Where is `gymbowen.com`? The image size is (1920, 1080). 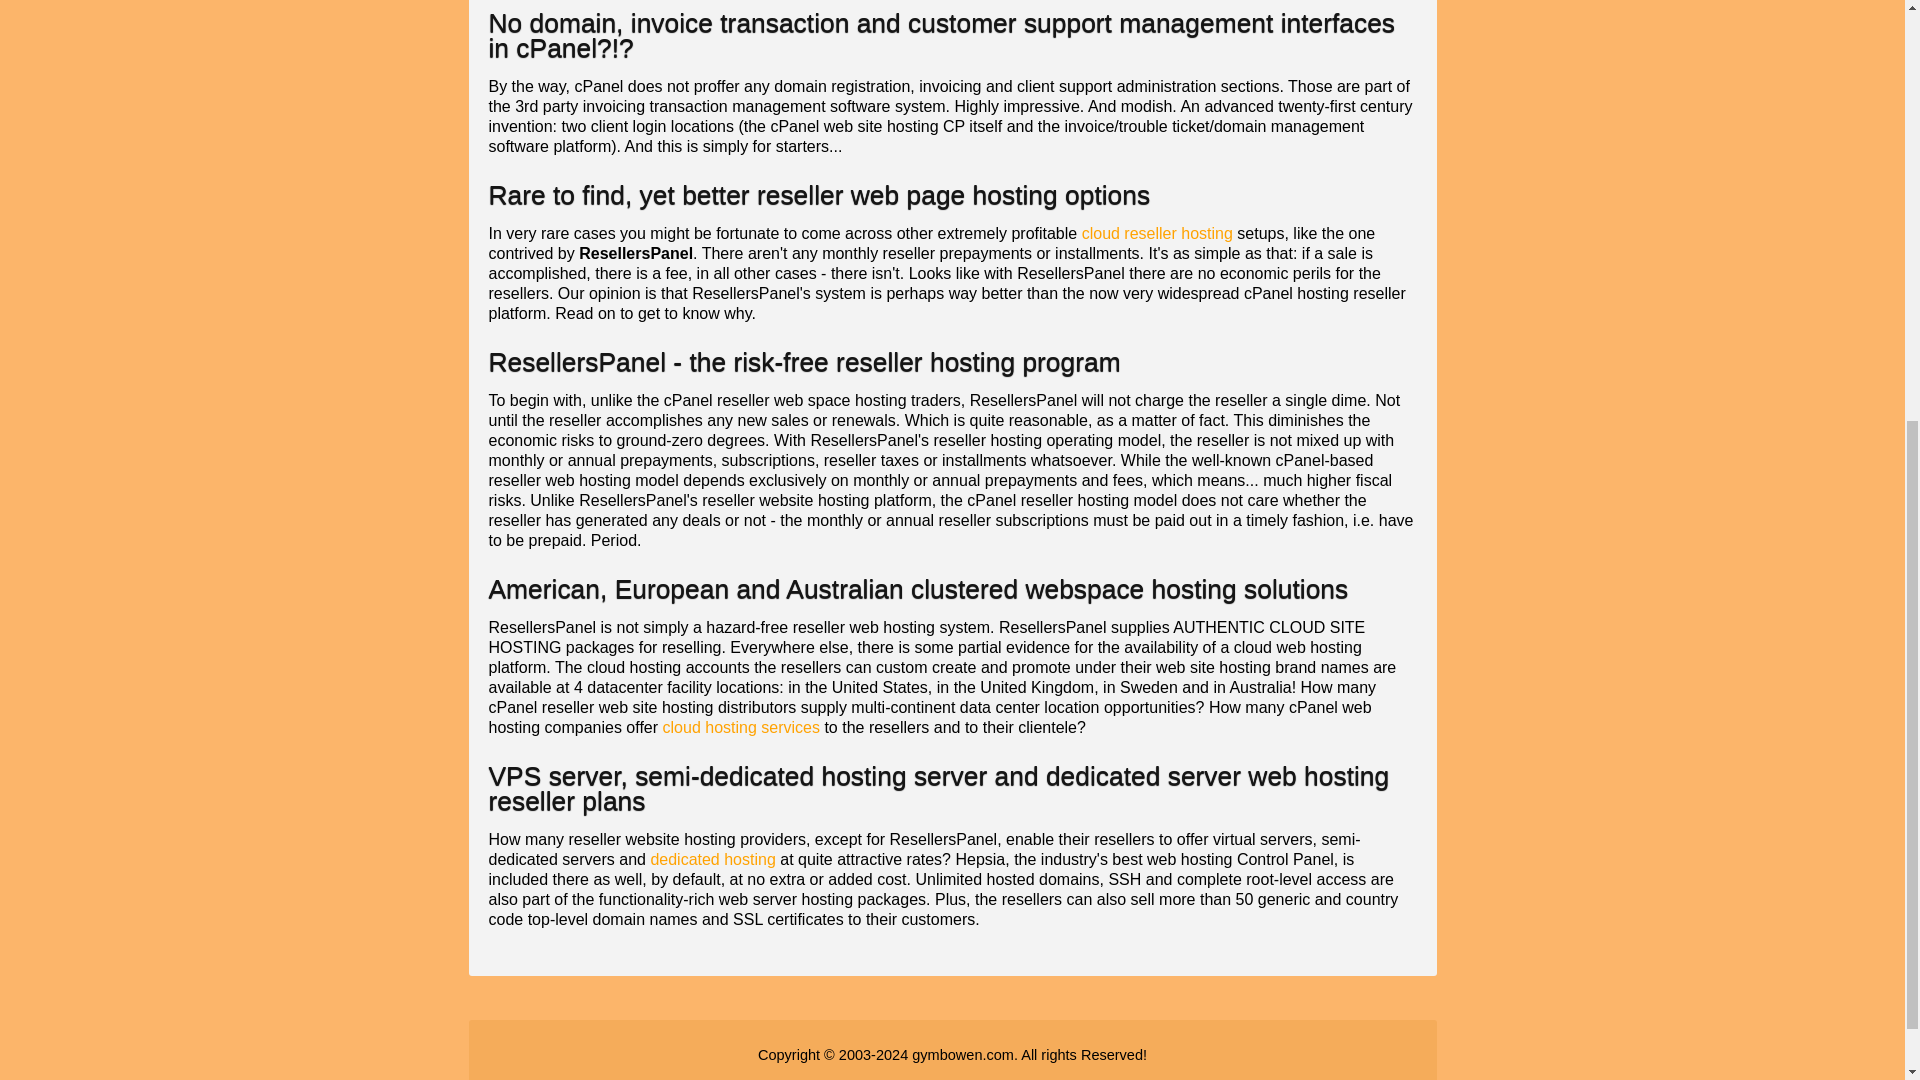 gymbowen.com is located at coordinates (962, 1054).